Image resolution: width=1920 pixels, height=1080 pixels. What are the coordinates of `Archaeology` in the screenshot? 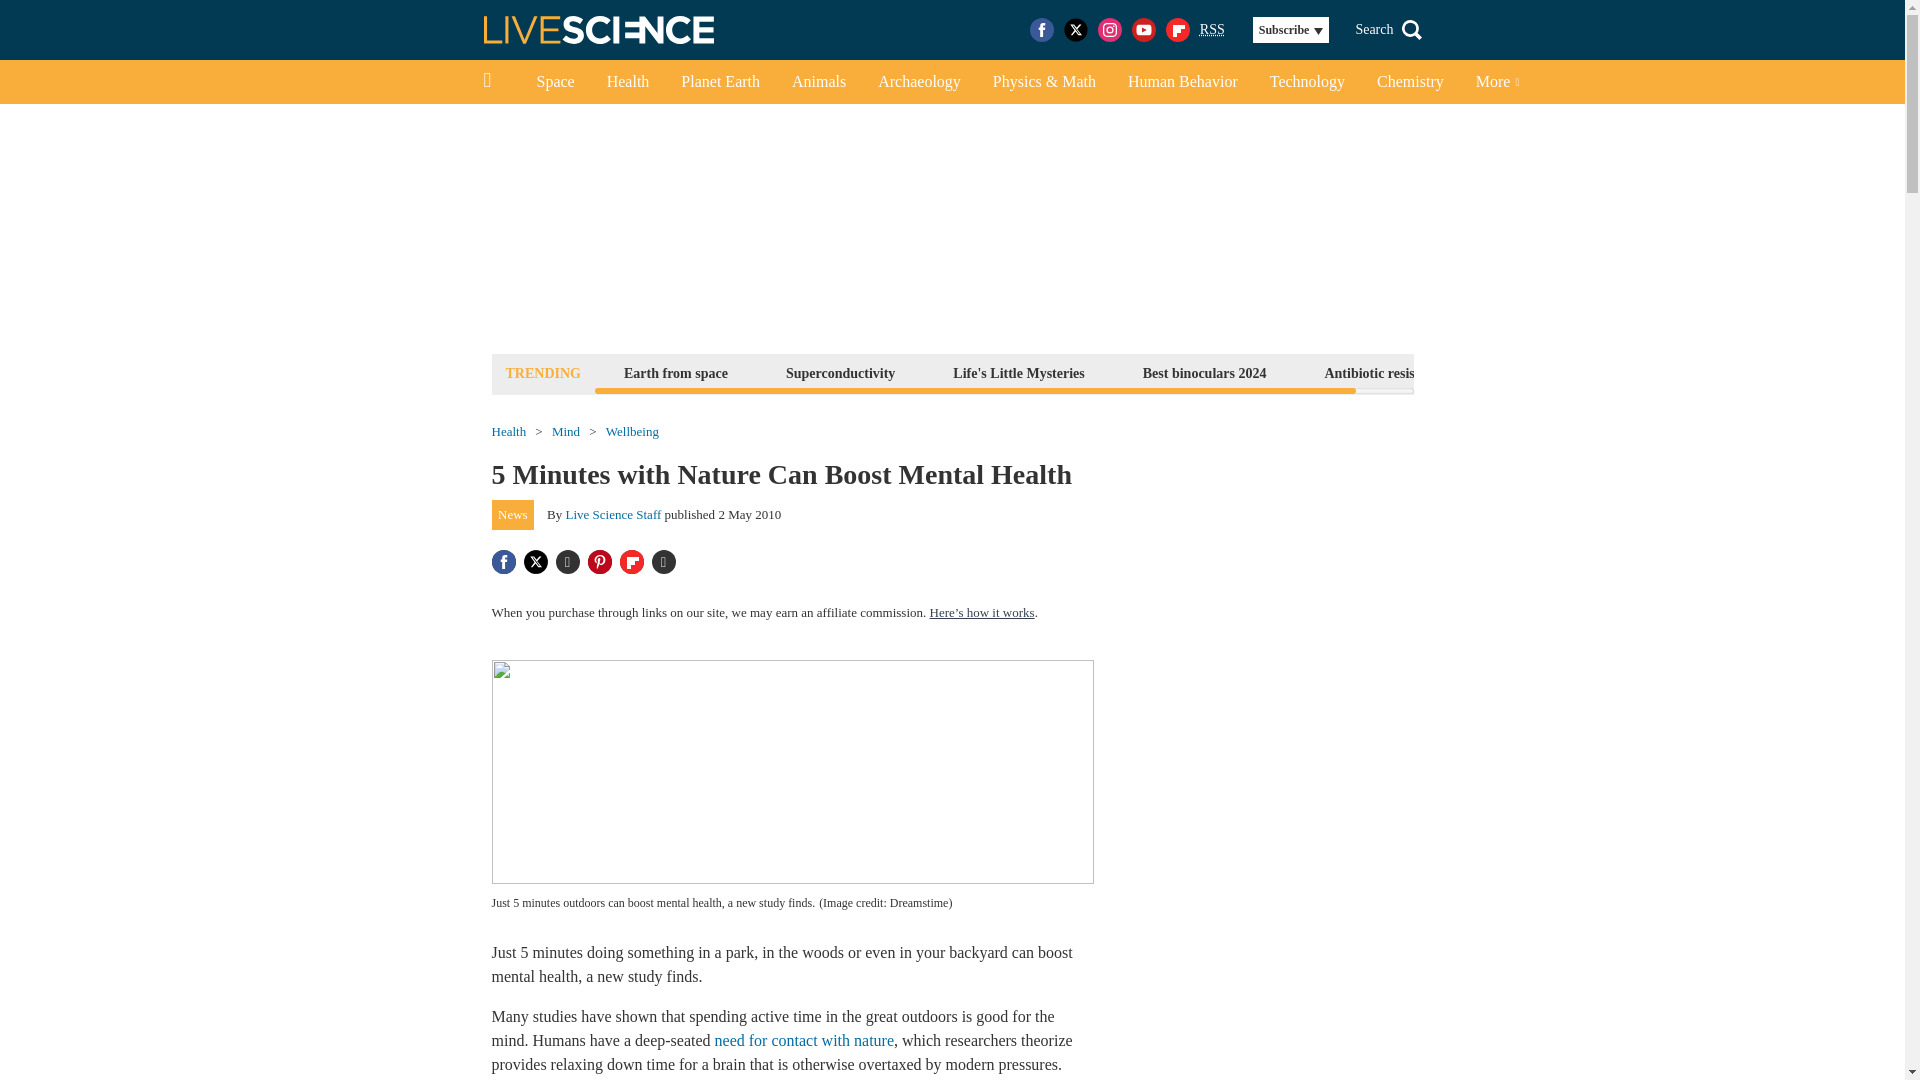 It's located at (920, 82).